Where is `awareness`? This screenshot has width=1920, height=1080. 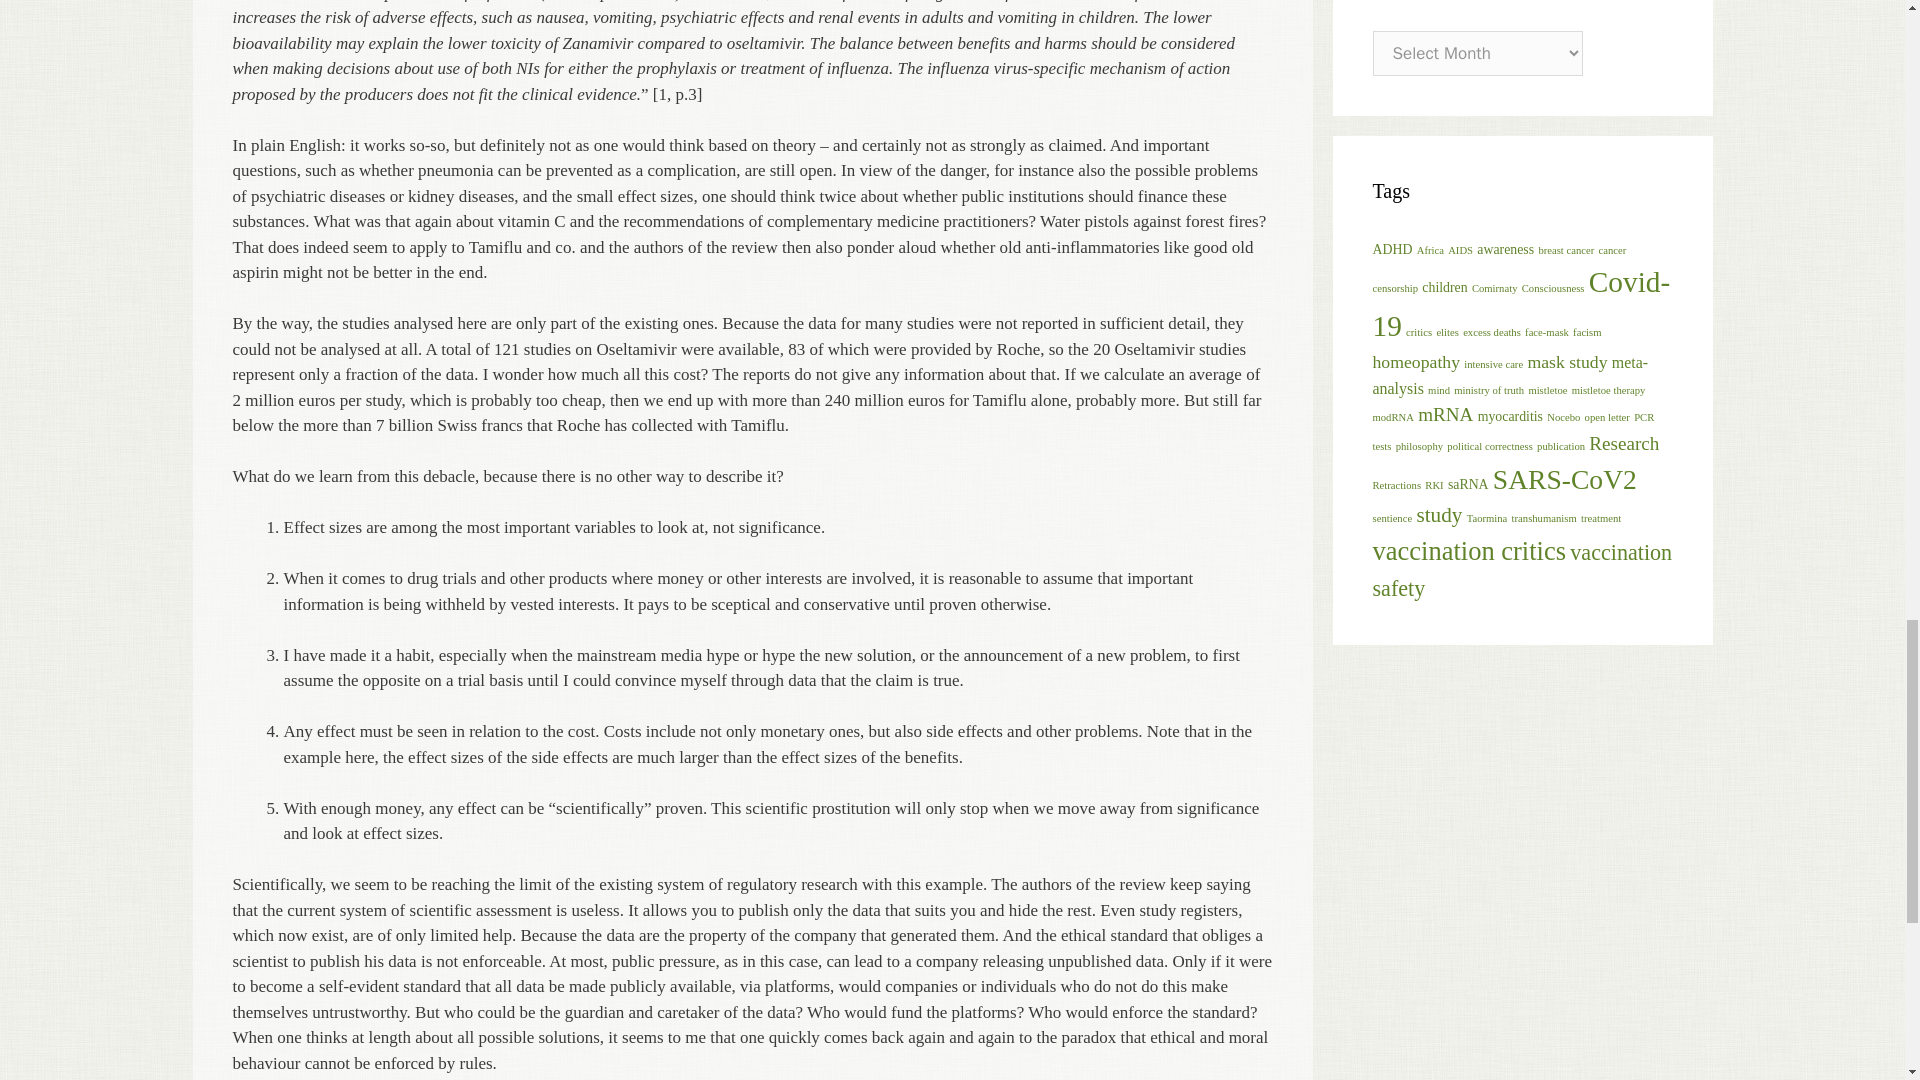
awareness is located at coordinates (1505, 249).